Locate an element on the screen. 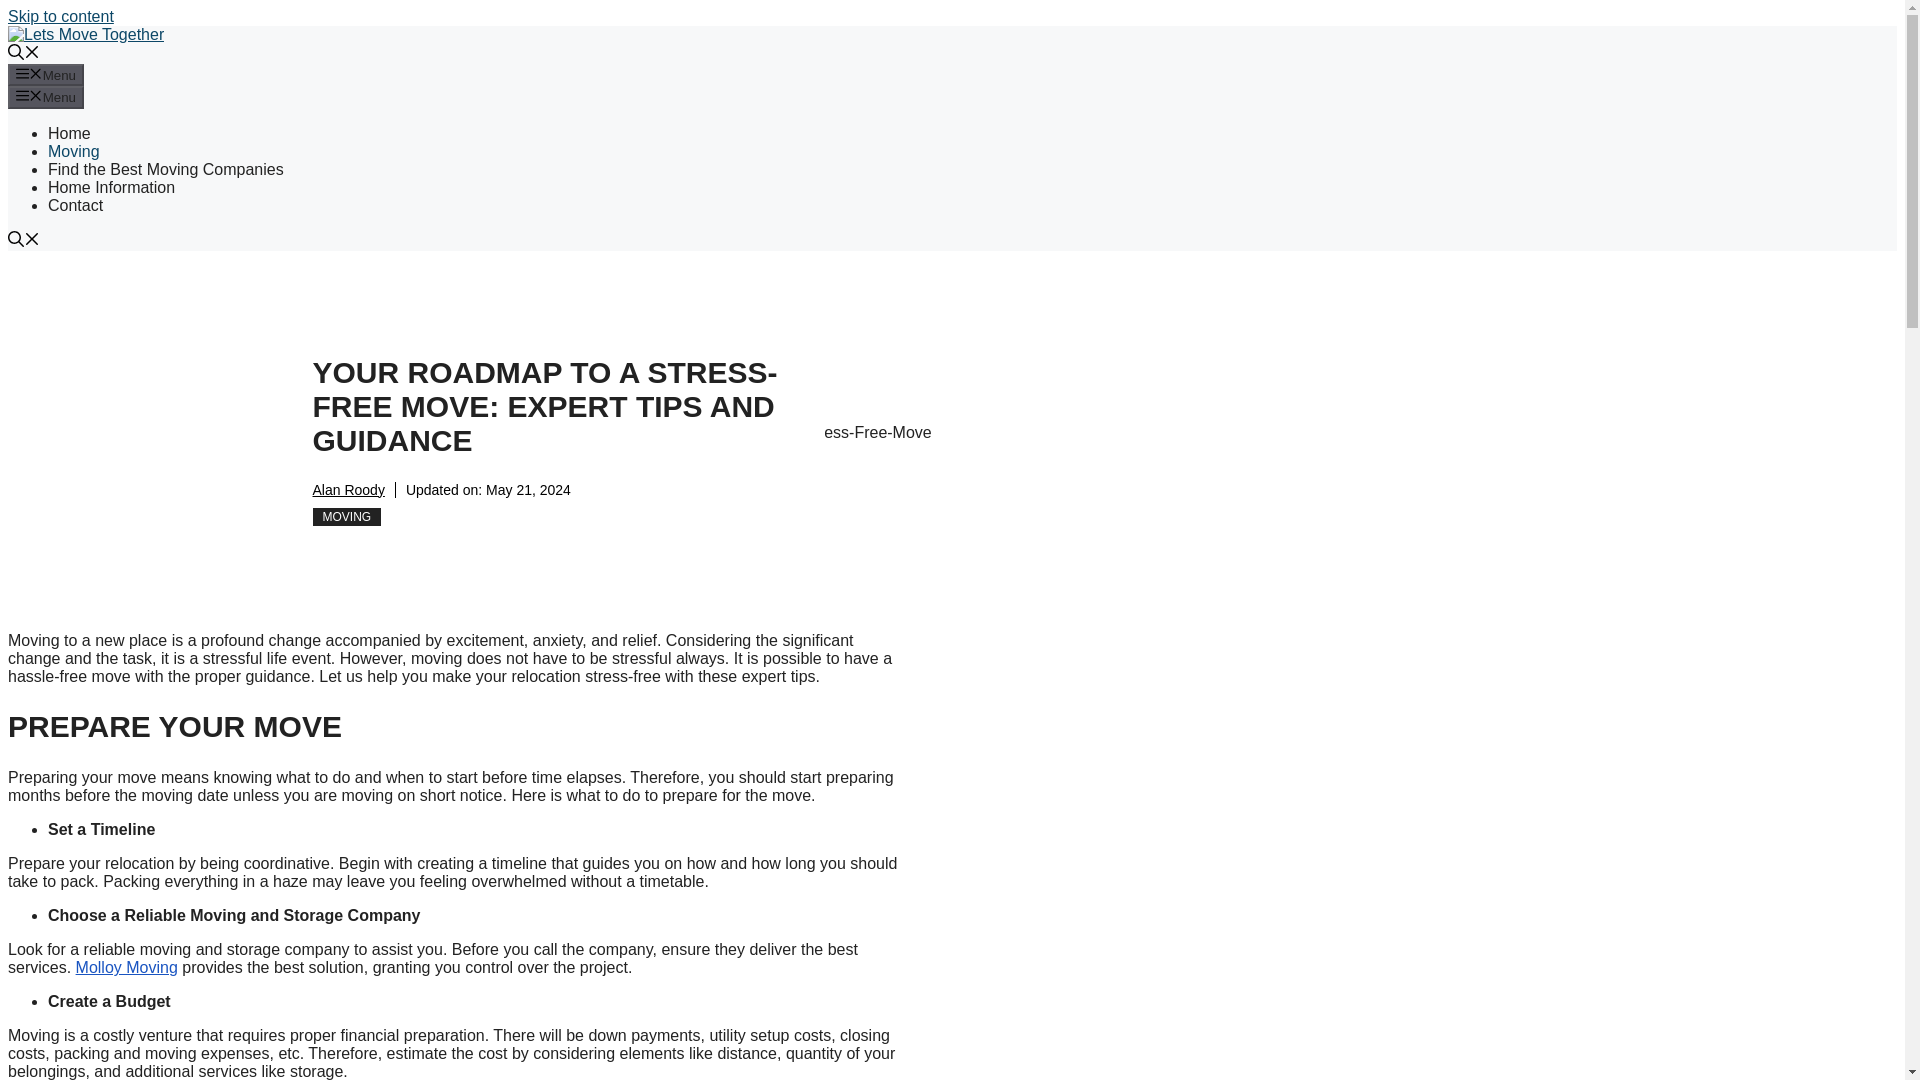  Menu is located at coordinates (46, 97).